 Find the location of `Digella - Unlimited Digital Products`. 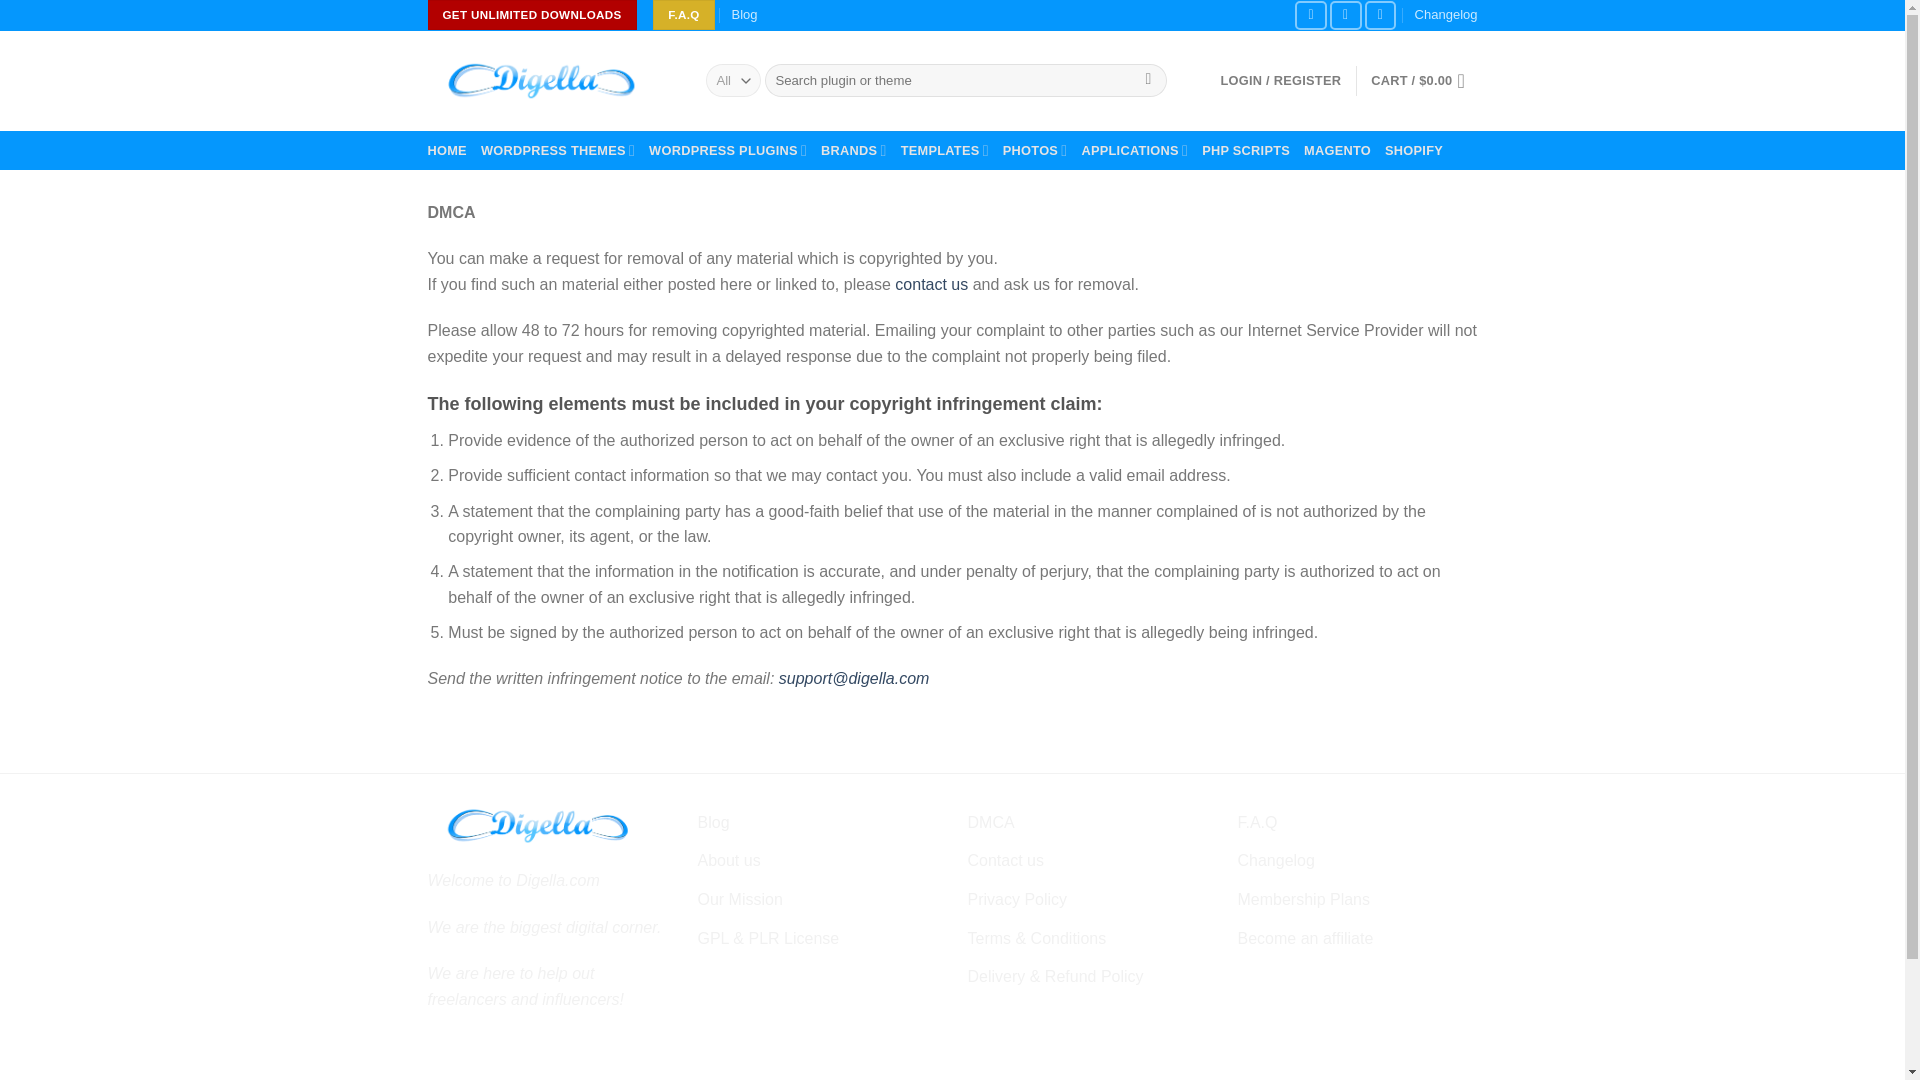

Digella - Unlimited Digital Products is located at coordinates (552, 80).